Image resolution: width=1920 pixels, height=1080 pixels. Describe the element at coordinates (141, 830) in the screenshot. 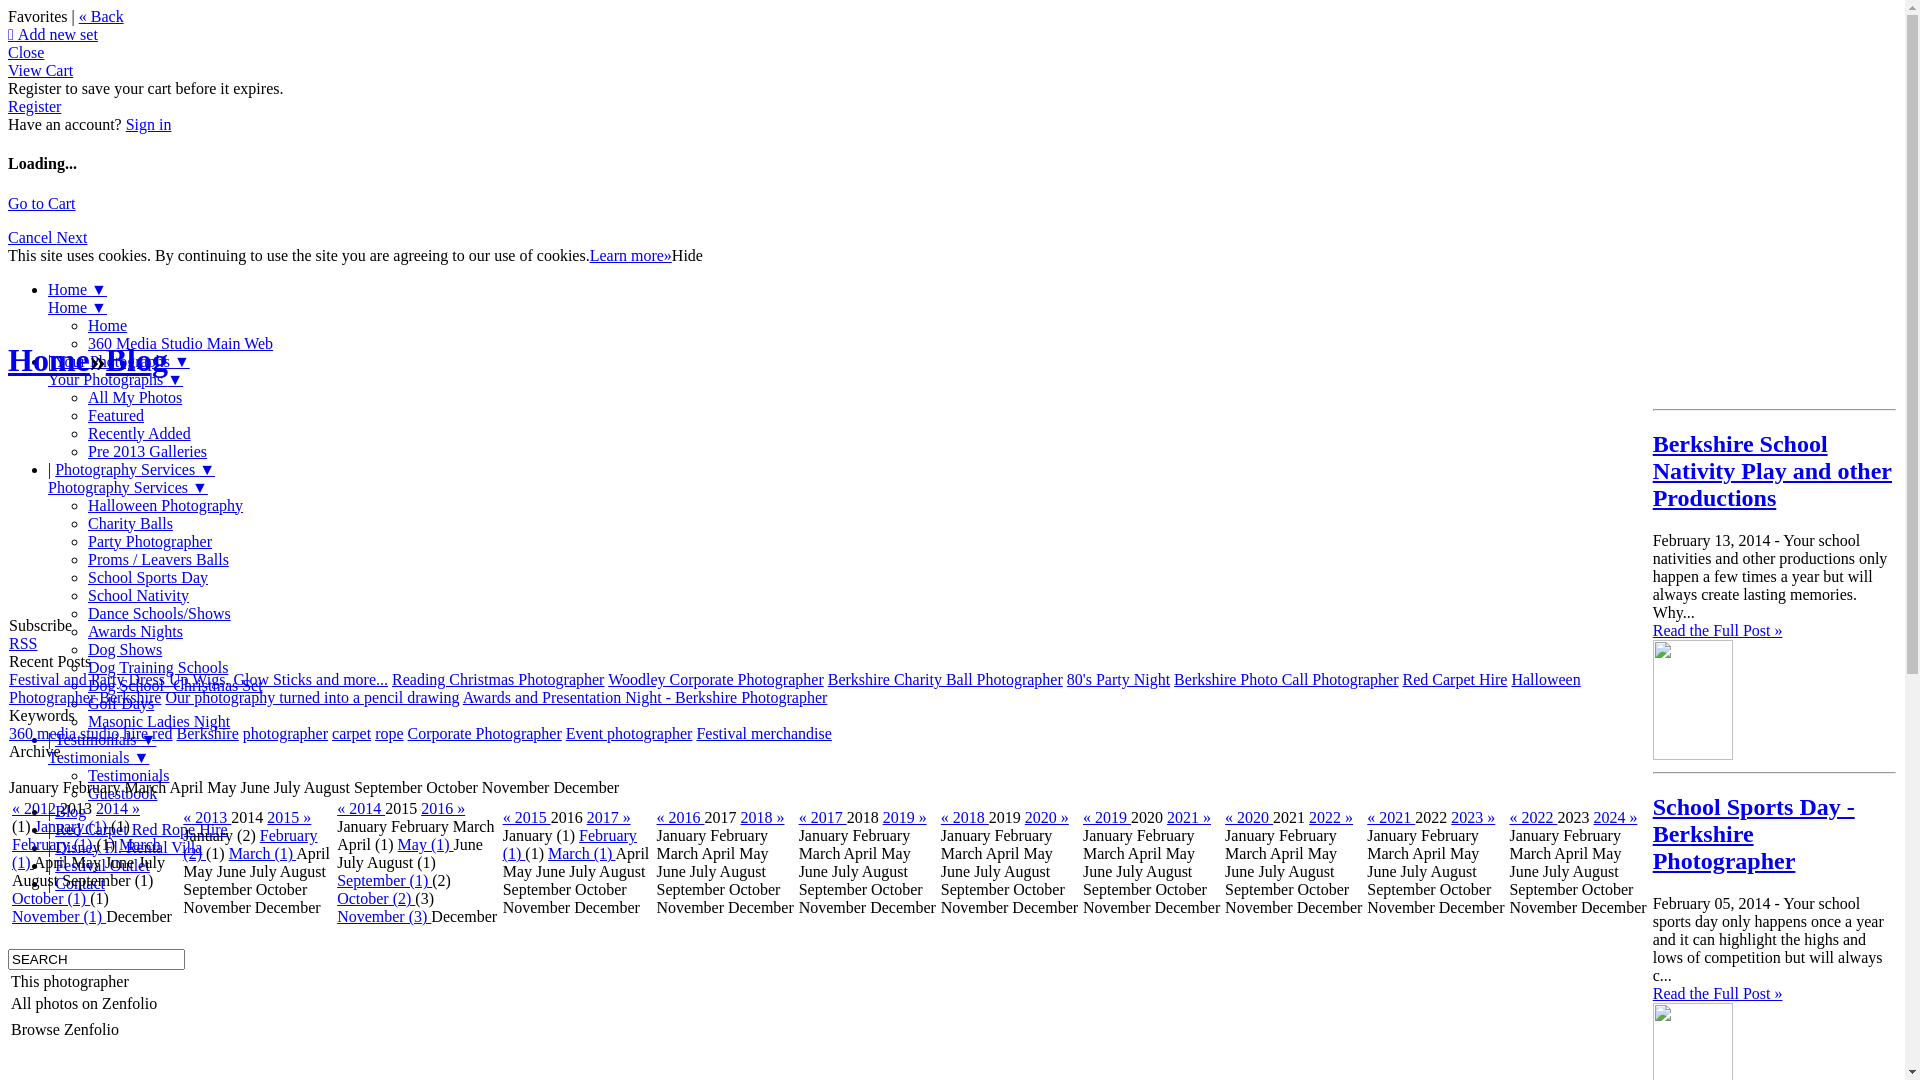

I see `Red Carpet Red Rope Hire` at that location.